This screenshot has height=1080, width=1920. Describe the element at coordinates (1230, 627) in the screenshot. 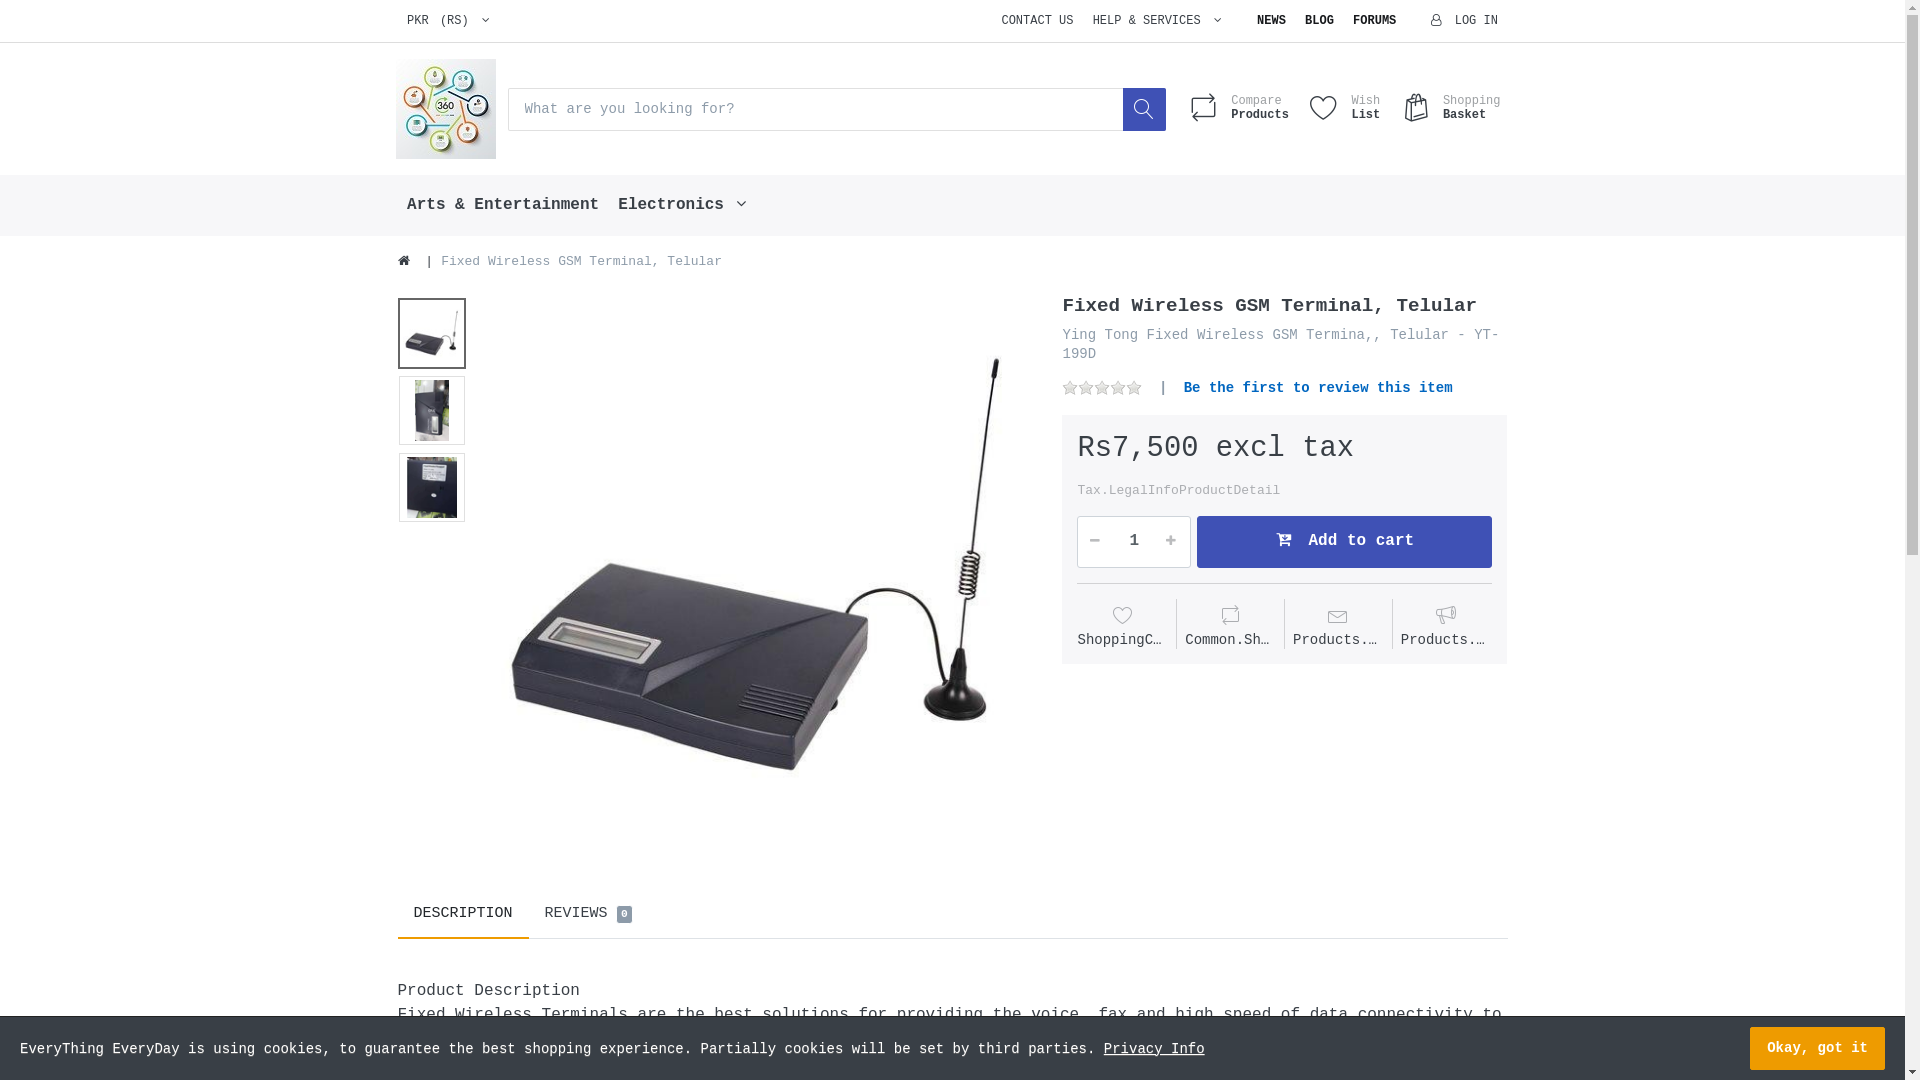

I see `Common.Shopbar.Compare` at that location.